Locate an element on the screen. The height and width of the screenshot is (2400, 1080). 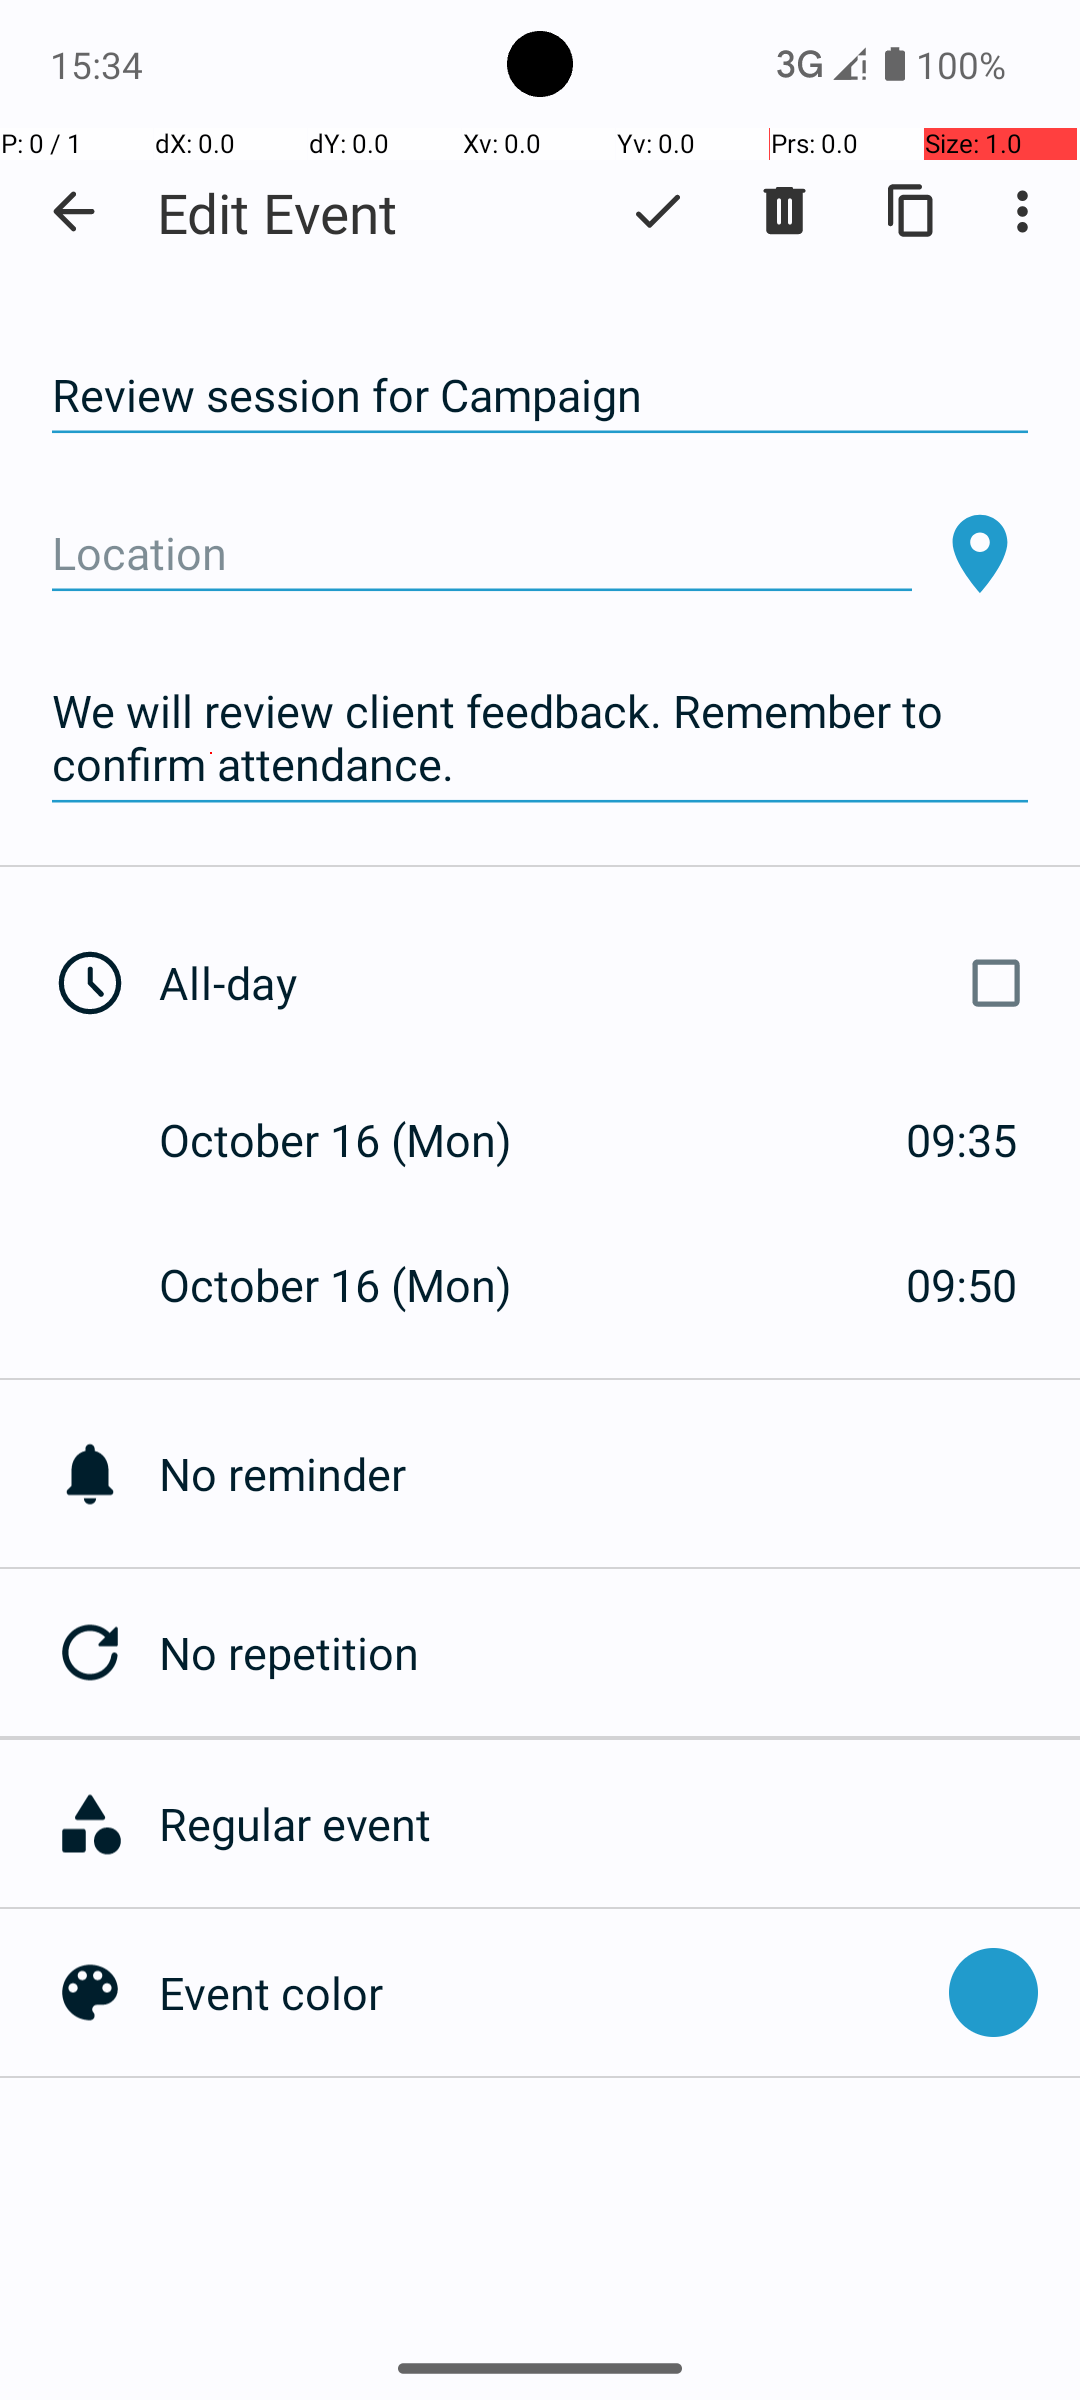
Duplicate event is located at coordinates (912, 211).